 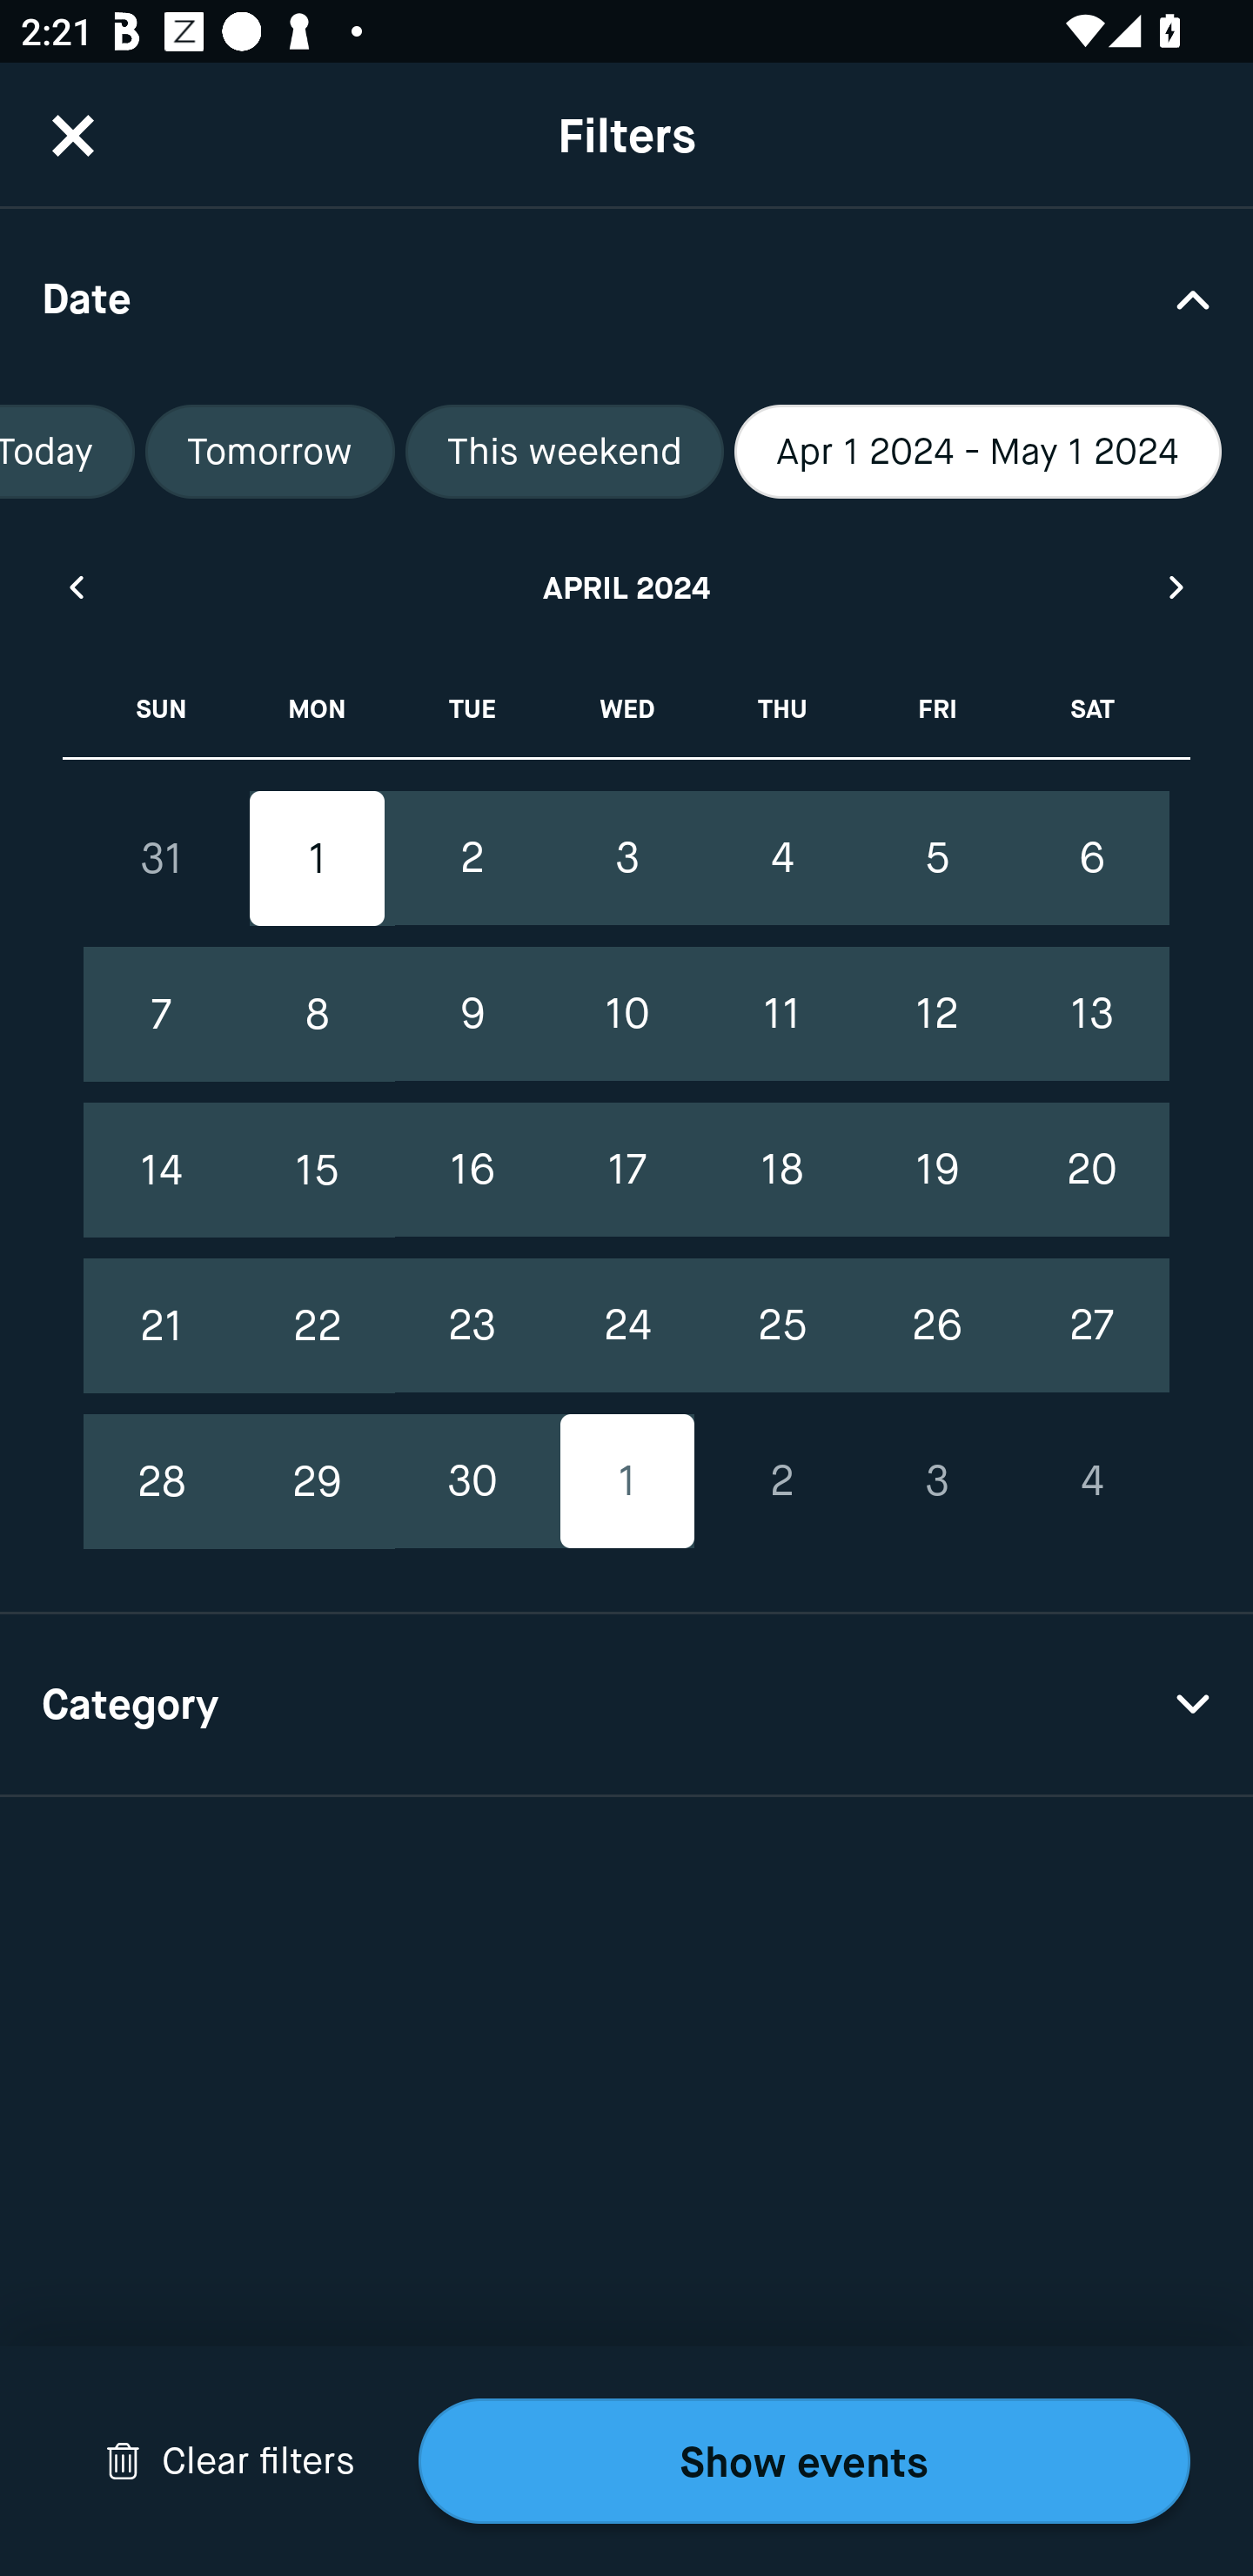 What do you see at coordinates (626, 857) in the screenshot?
I see `3` at bounding box center [626, 857].